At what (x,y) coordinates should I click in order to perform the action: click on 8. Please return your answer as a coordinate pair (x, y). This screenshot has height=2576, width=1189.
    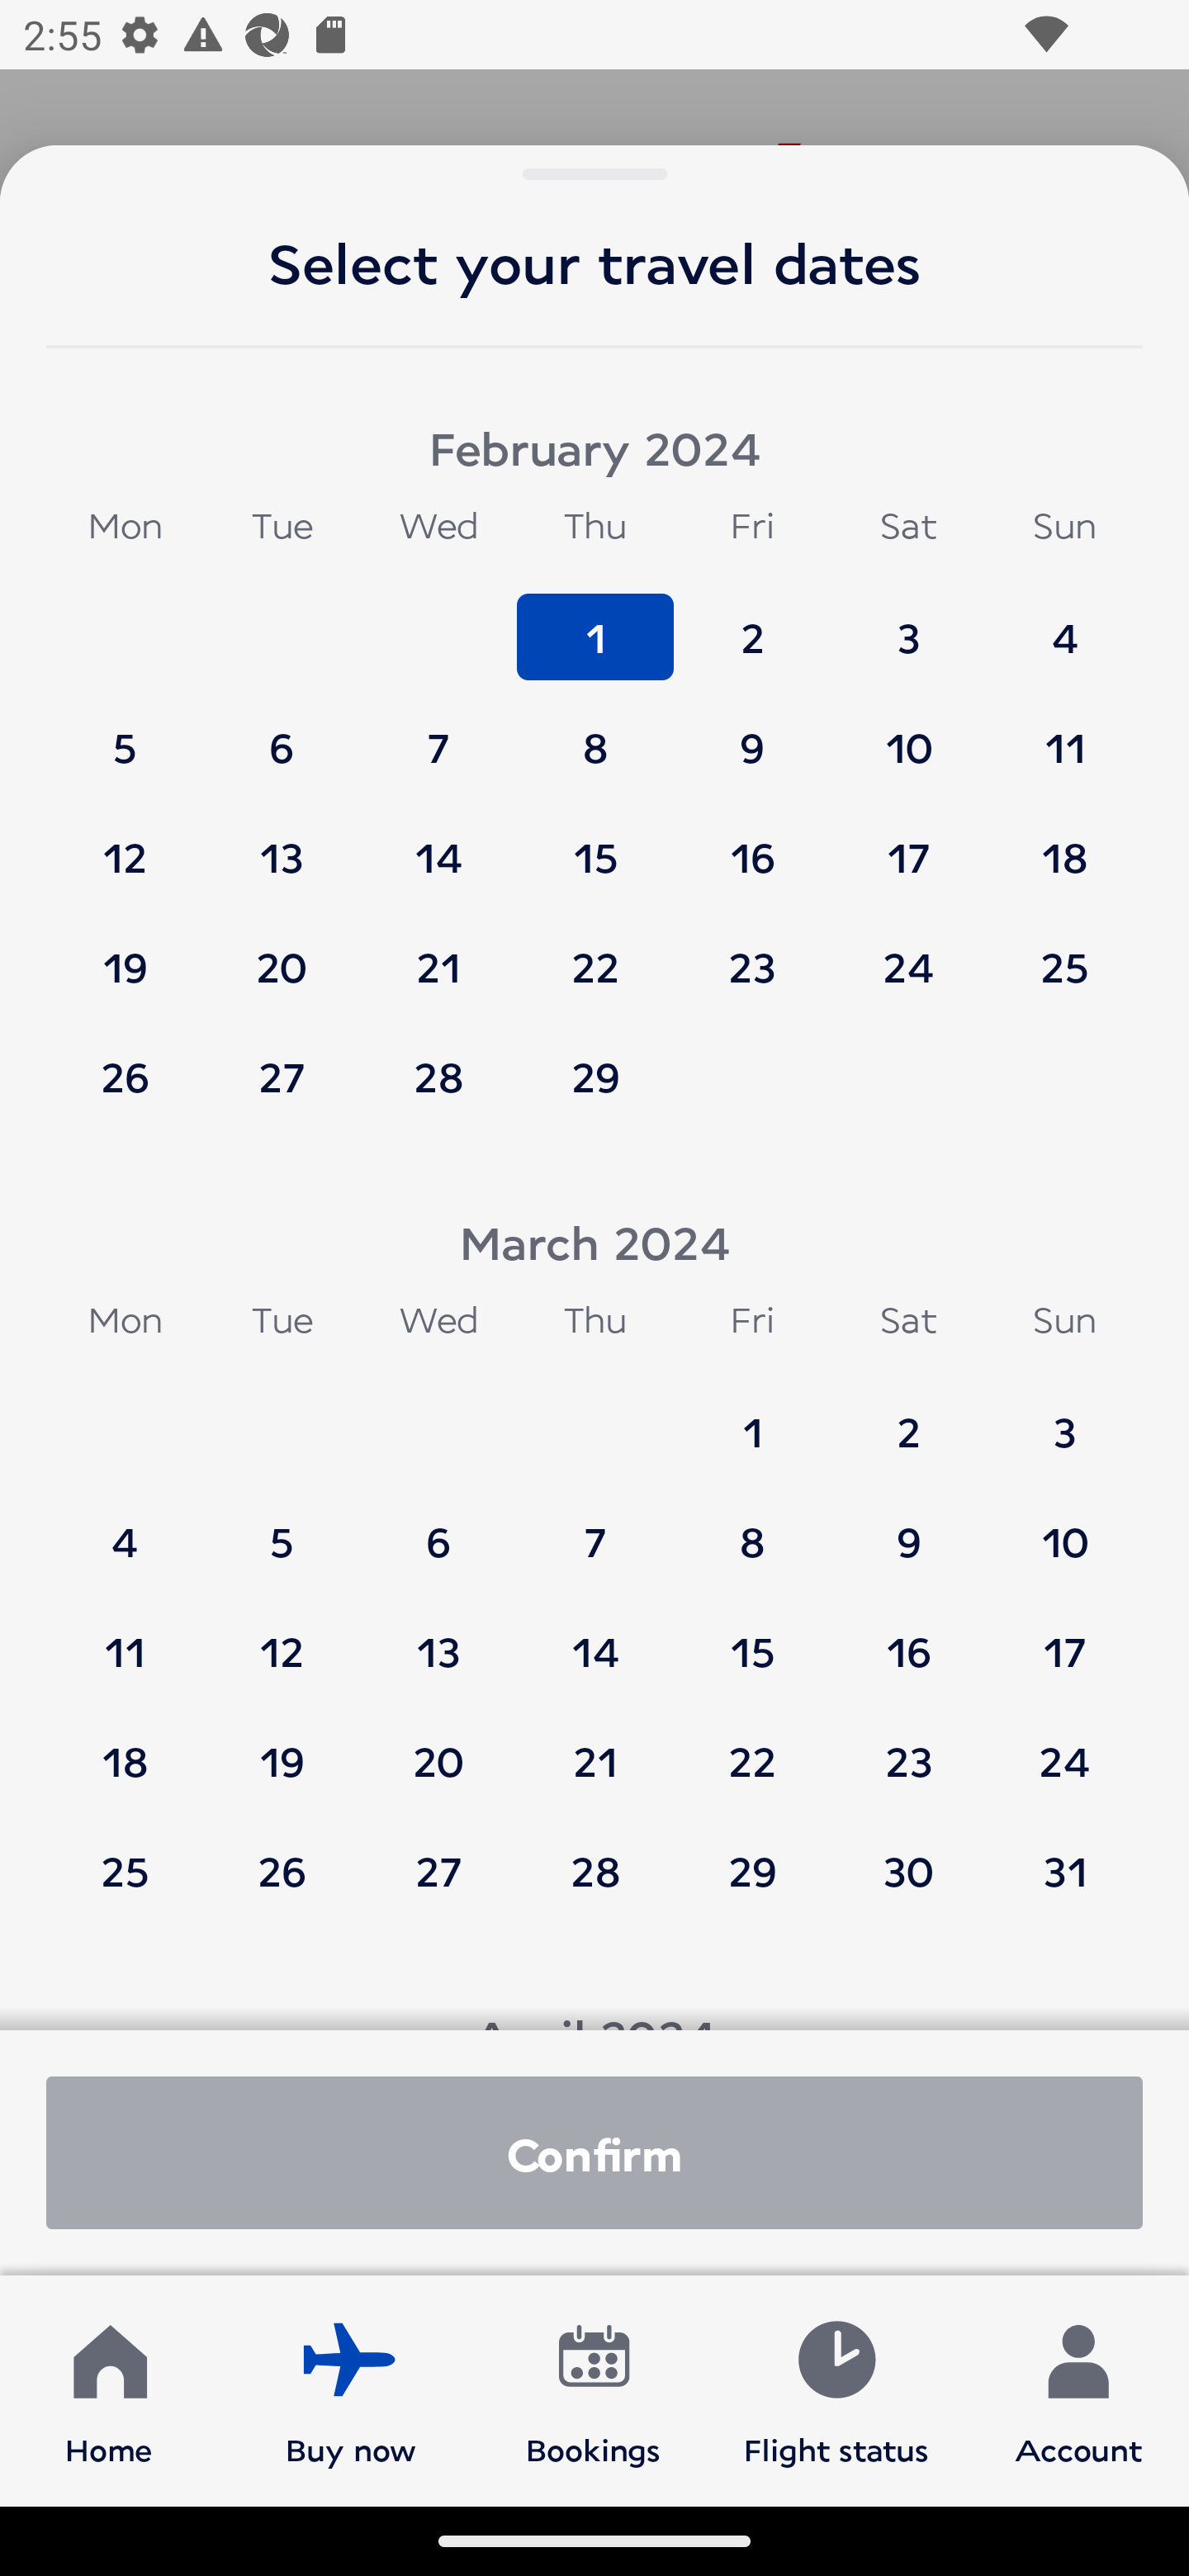
    Looking at the image, I should click on (595, 732).